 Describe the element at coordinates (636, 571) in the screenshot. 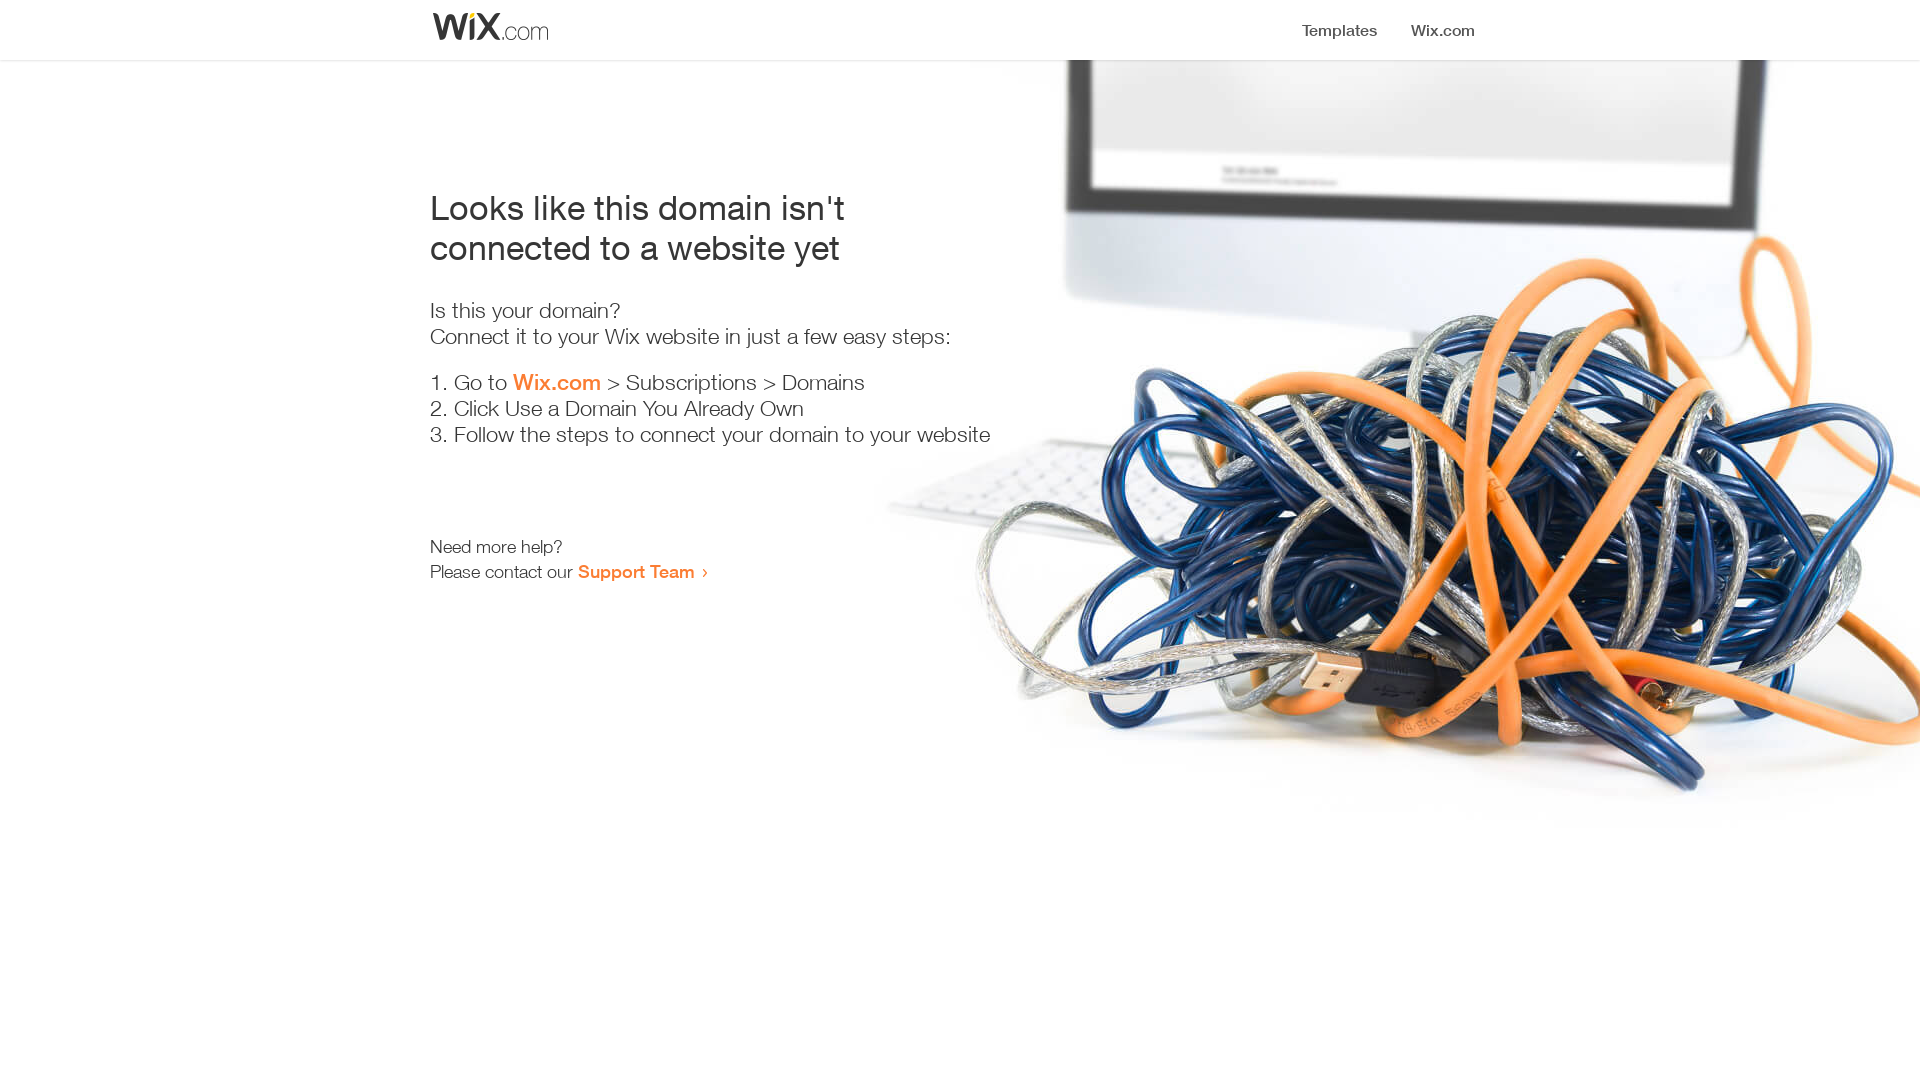

I see `Support Team` at that location.